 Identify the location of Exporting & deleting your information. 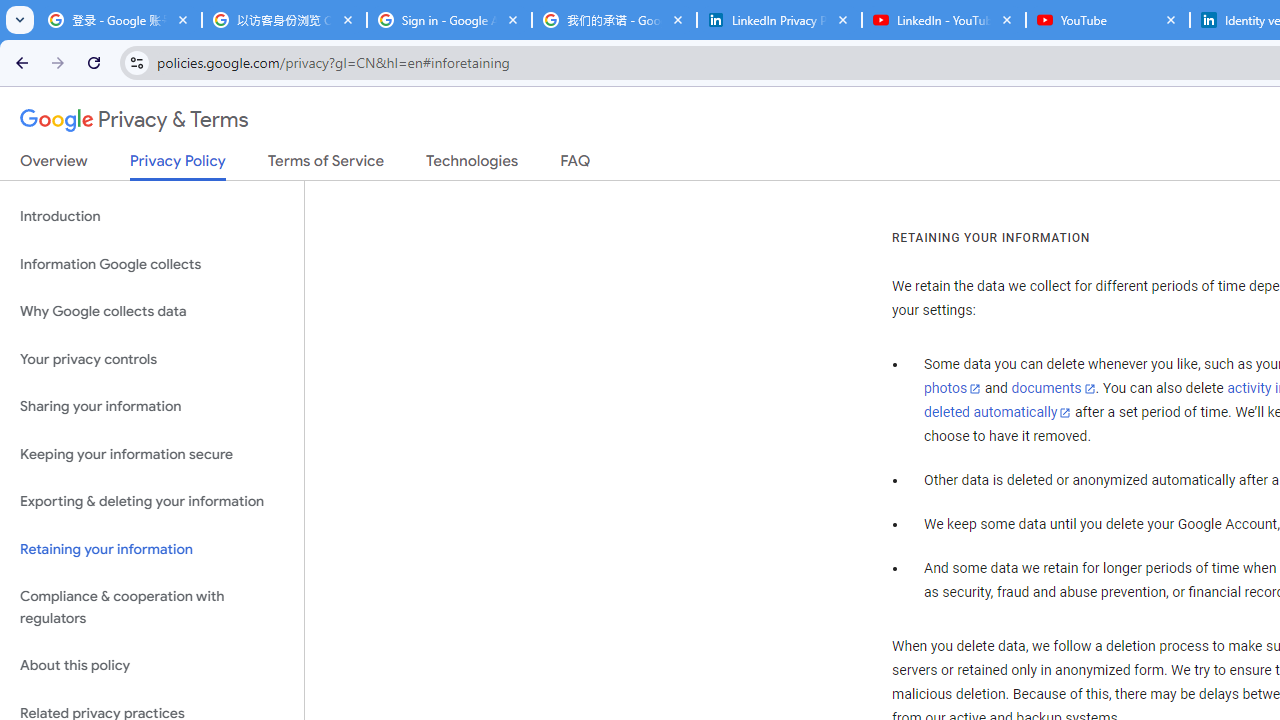
(152, 502).